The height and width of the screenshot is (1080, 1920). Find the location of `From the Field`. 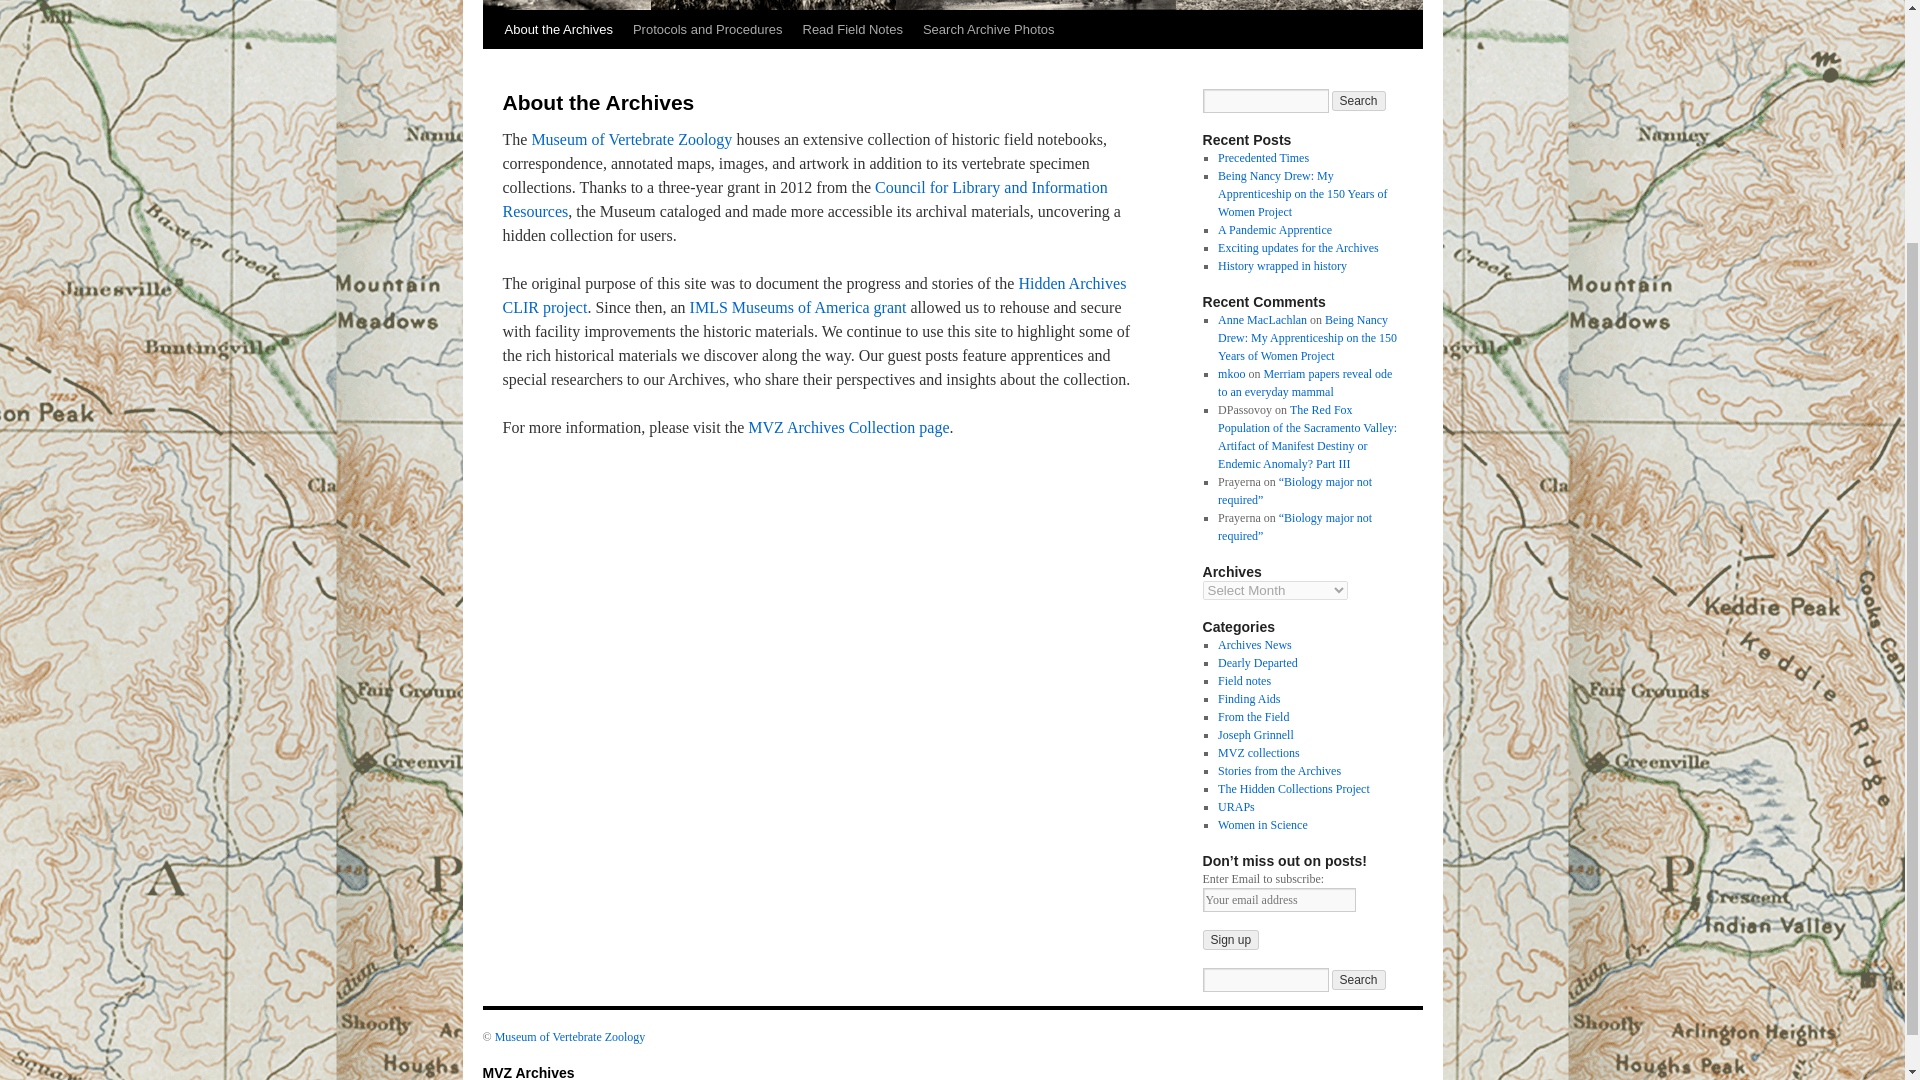

From the Field is located at coordinates (1252, 716).